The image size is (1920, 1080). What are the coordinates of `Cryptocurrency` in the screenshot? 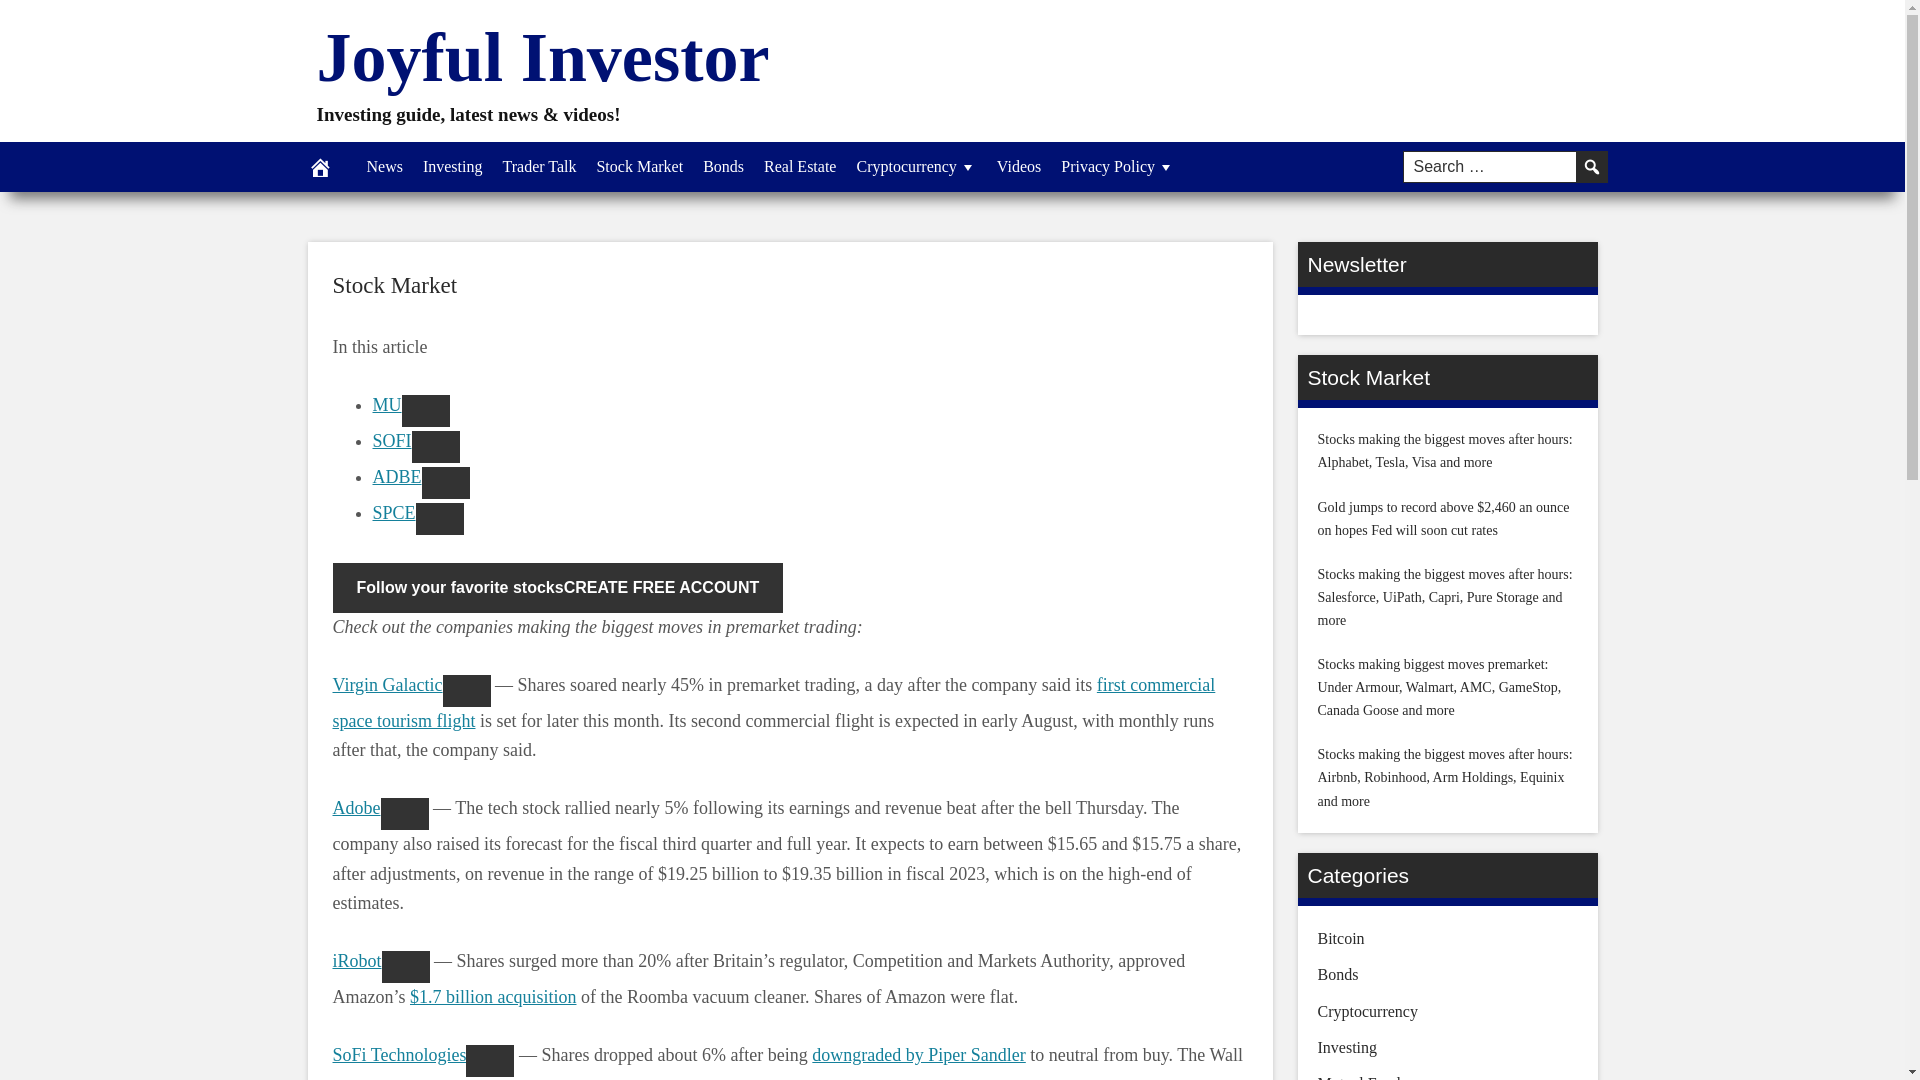 It's located at (916, 166).